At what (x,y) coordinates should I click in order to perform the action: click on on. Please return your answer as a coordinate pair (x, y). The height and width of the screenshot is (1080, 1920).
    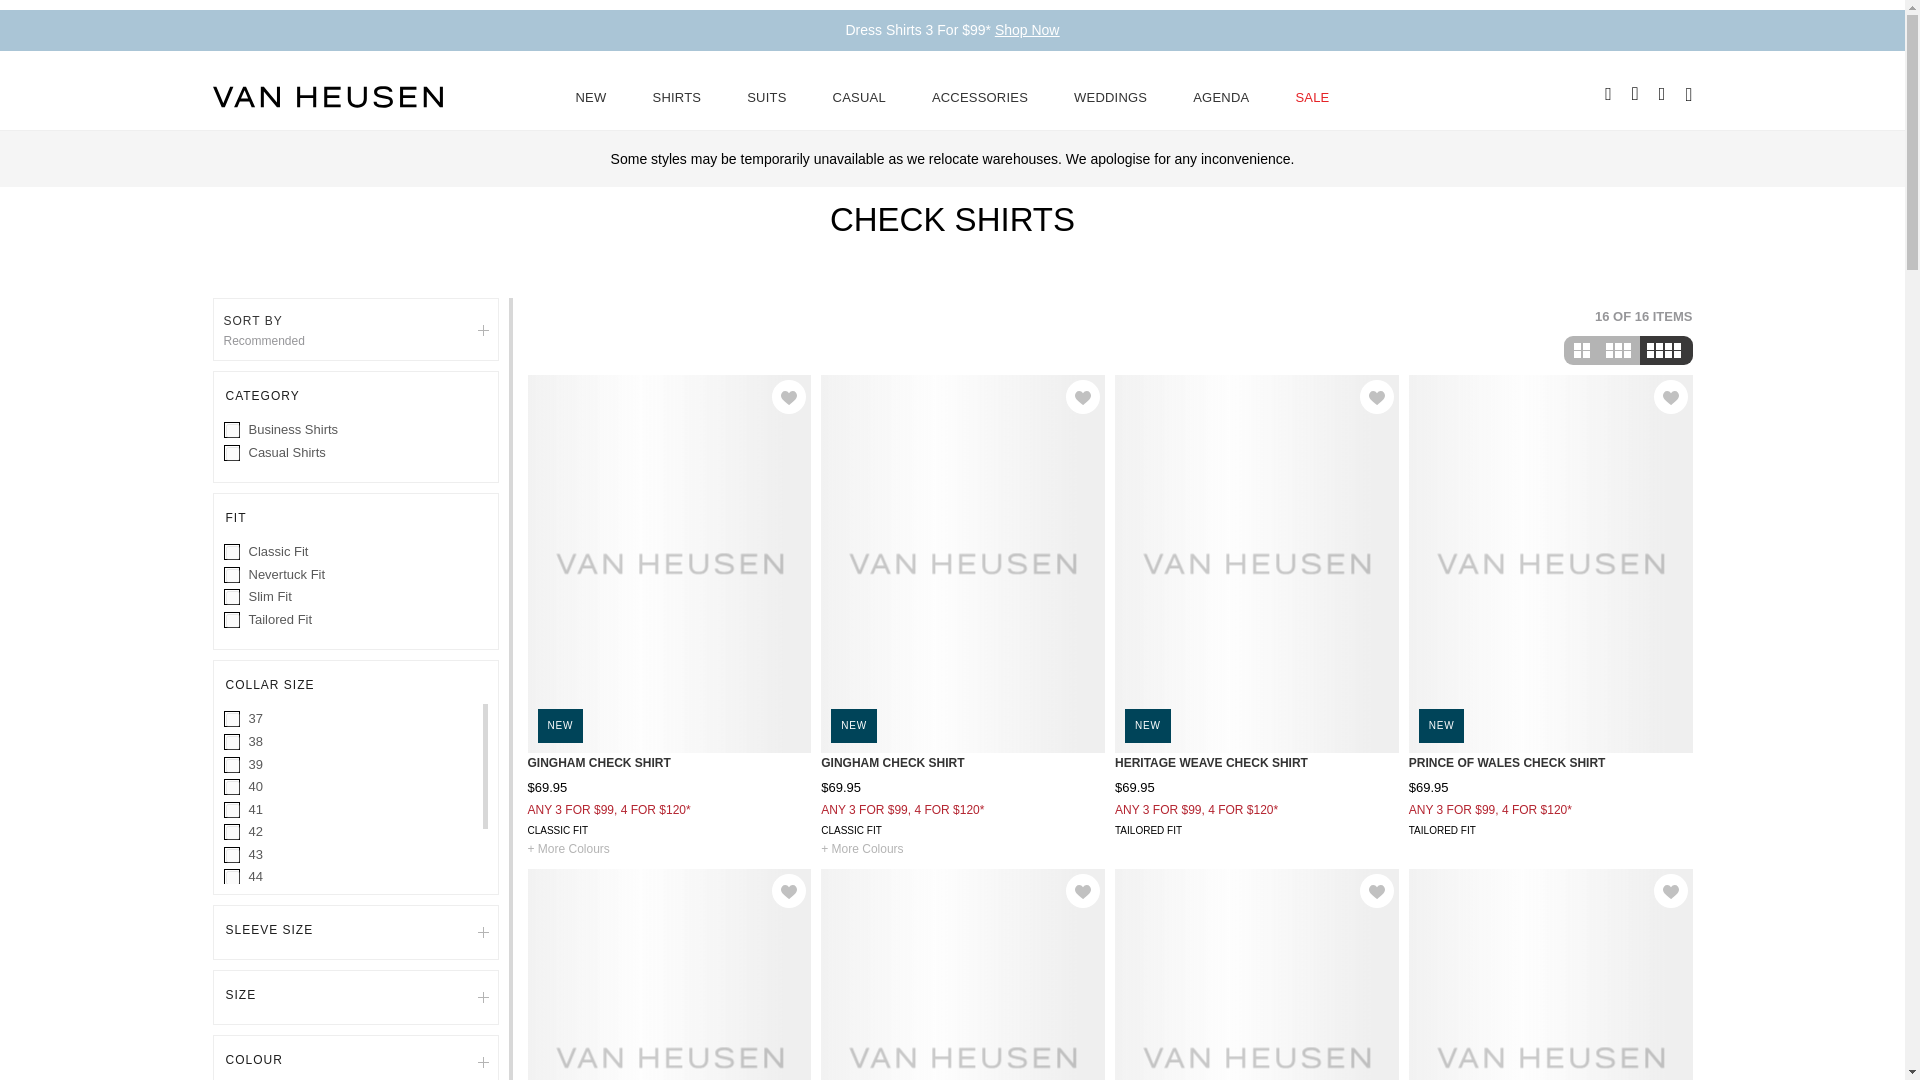
    Looking at the image, I should click on (233, 855).